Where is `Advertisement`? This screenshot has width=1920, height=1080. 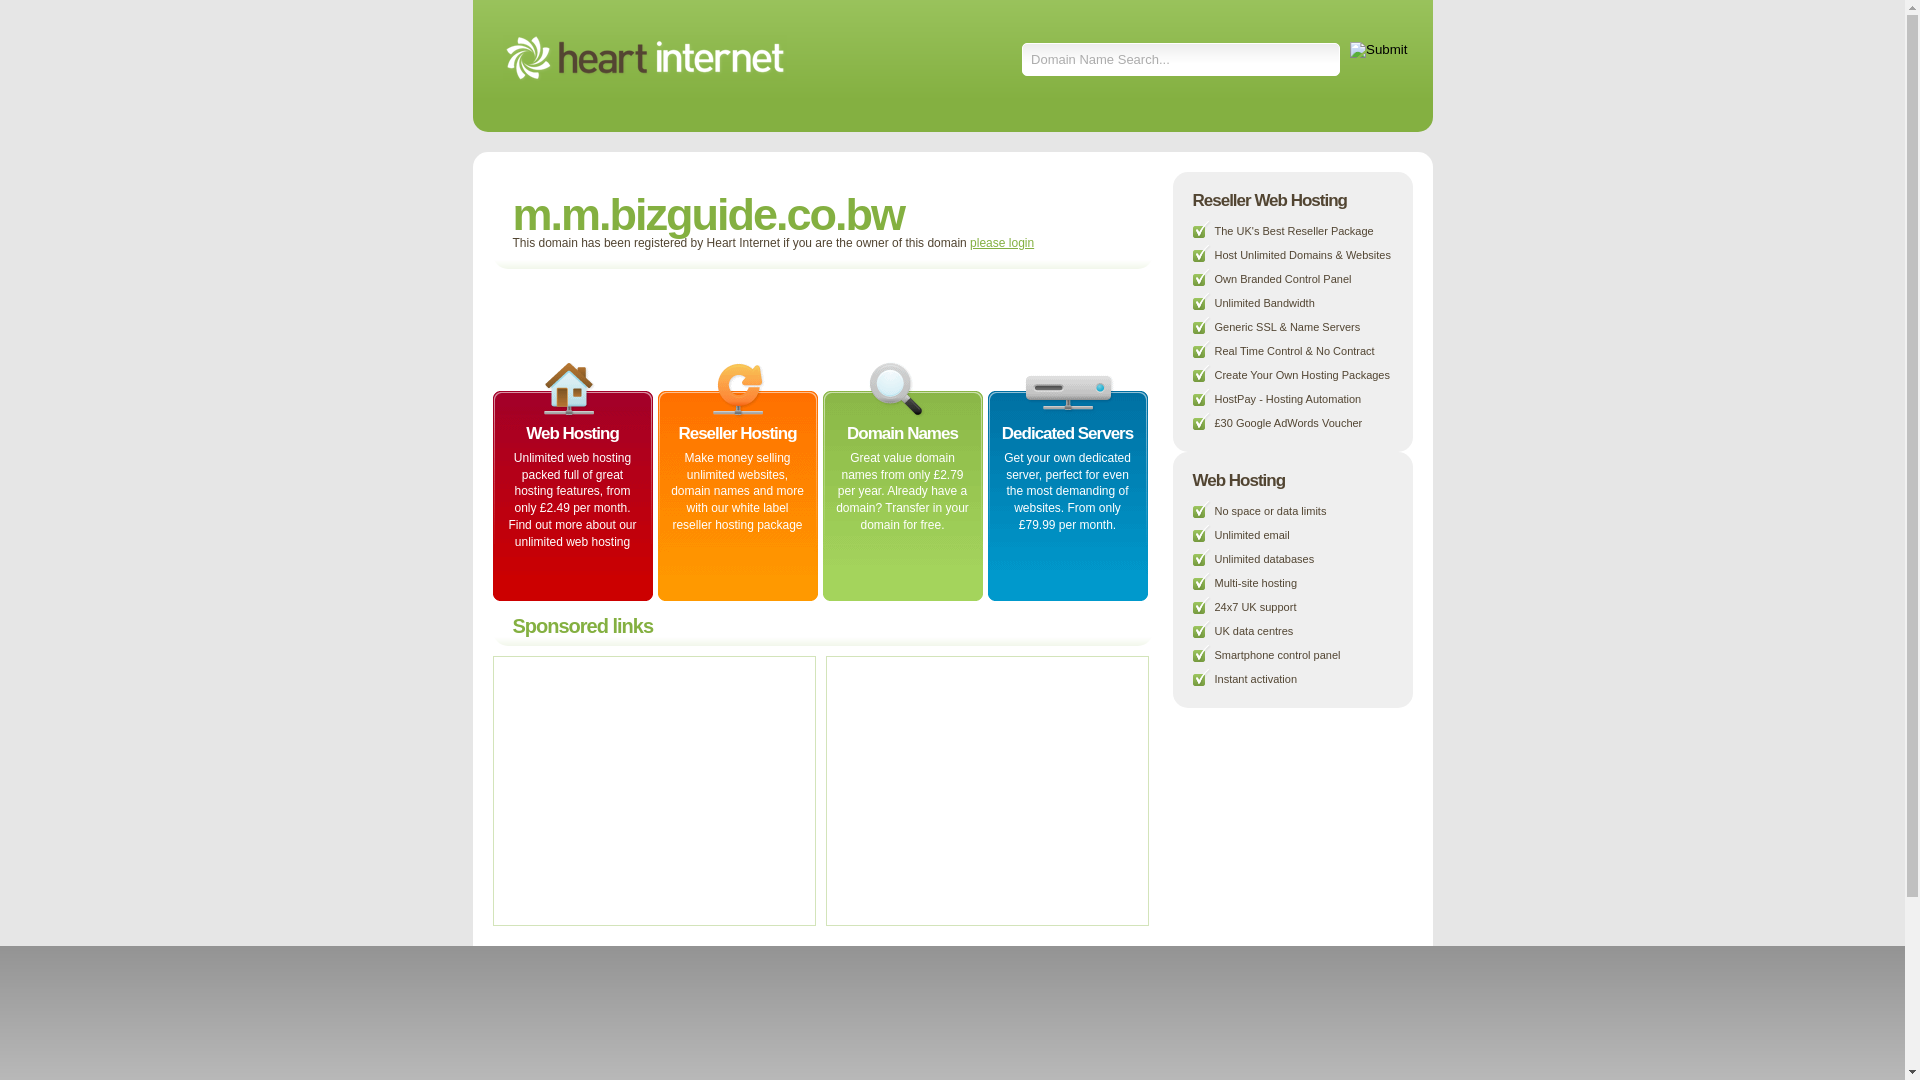 Advertisement is located at coordinates (984, 790).